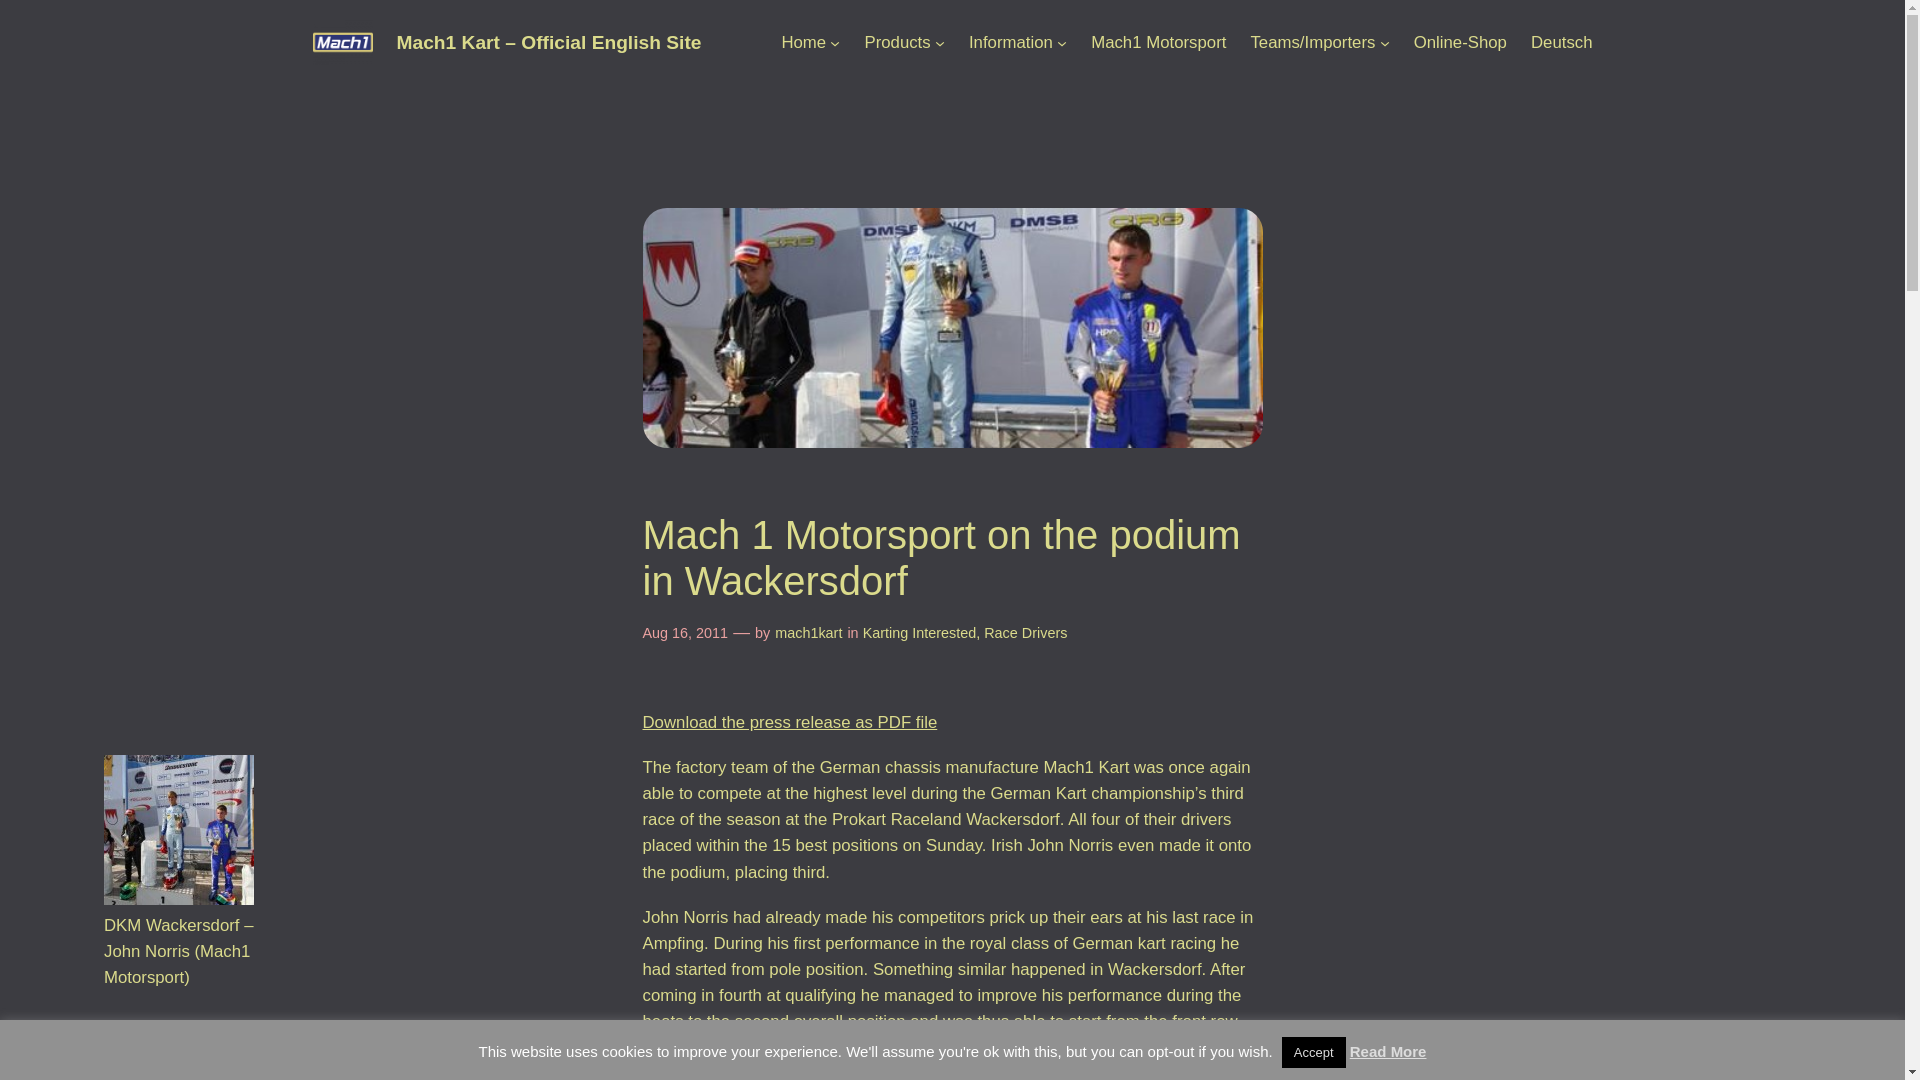  Describe the element at coordinates (1010, 43) in the screenshot. I see `Information` at that location.